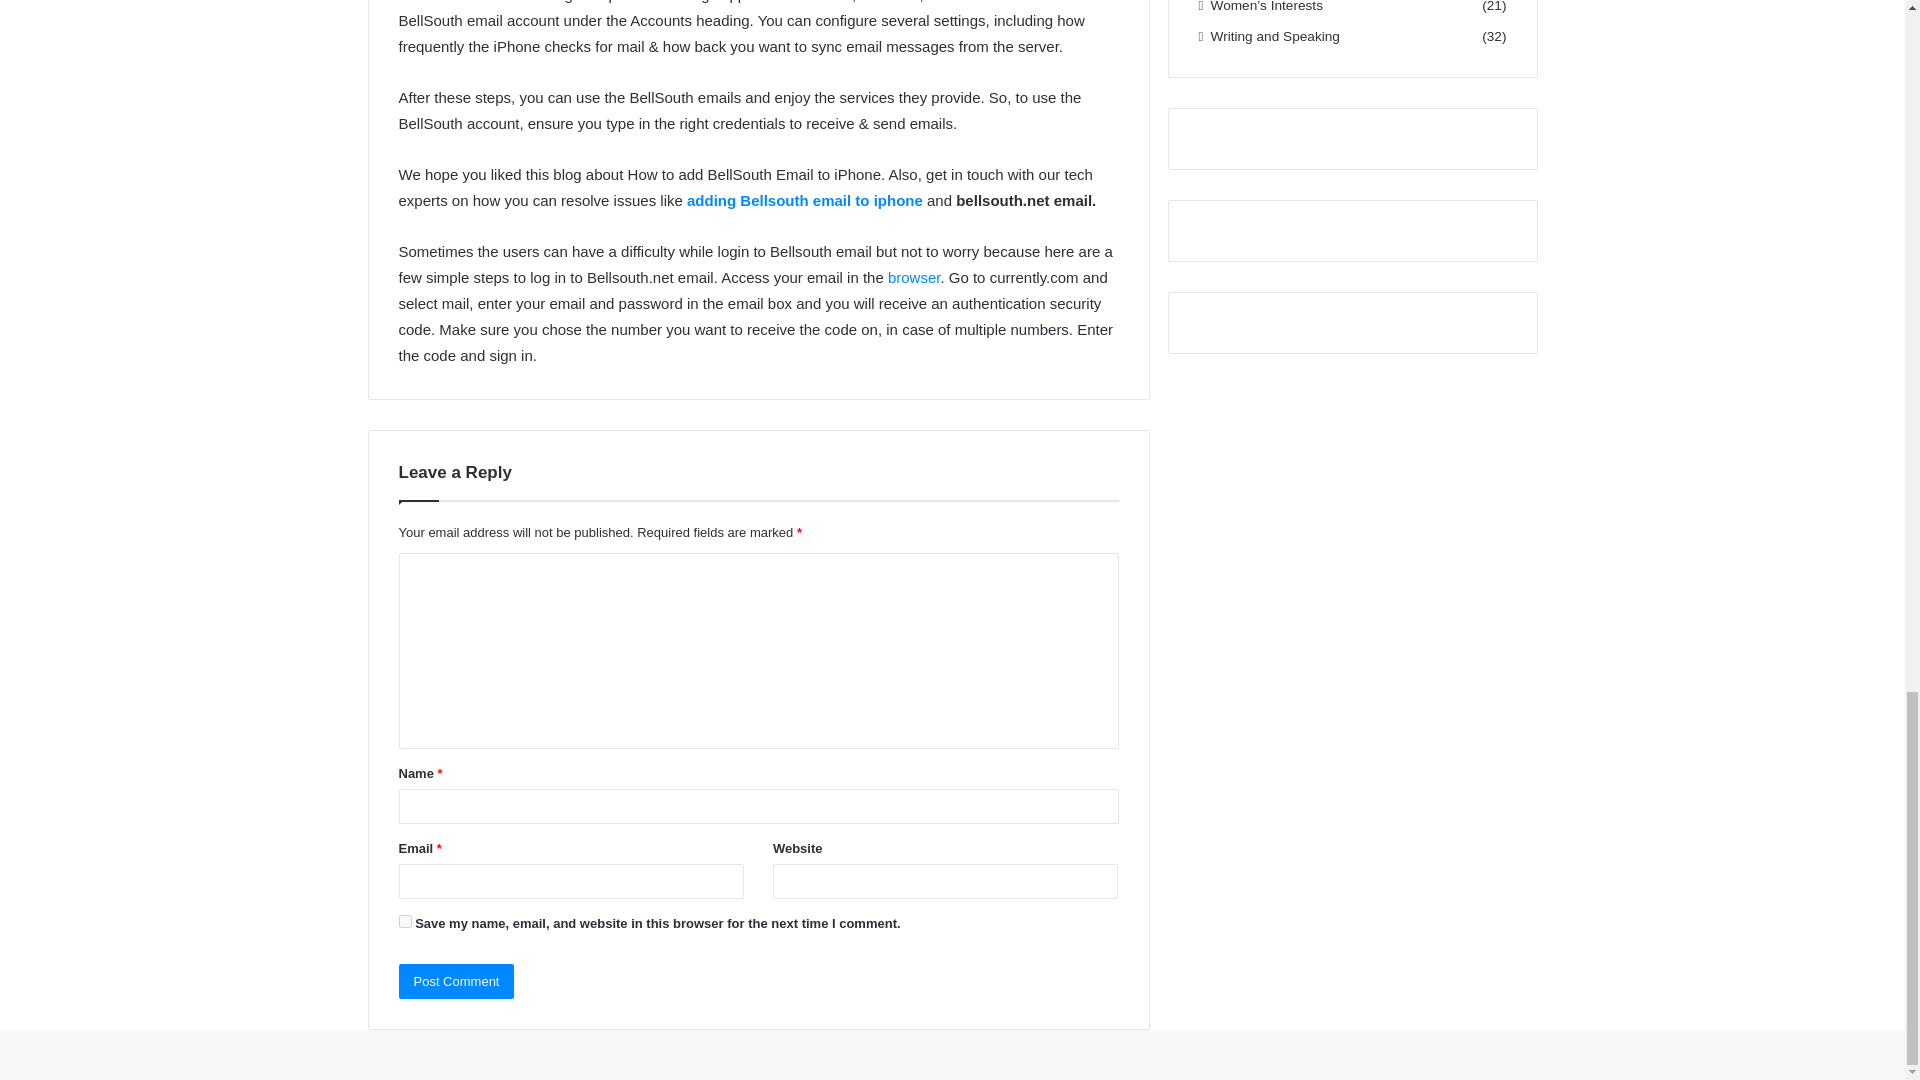  Describe the element at coordinates (404, 920) in the screenshot. I see `yes` at that location.